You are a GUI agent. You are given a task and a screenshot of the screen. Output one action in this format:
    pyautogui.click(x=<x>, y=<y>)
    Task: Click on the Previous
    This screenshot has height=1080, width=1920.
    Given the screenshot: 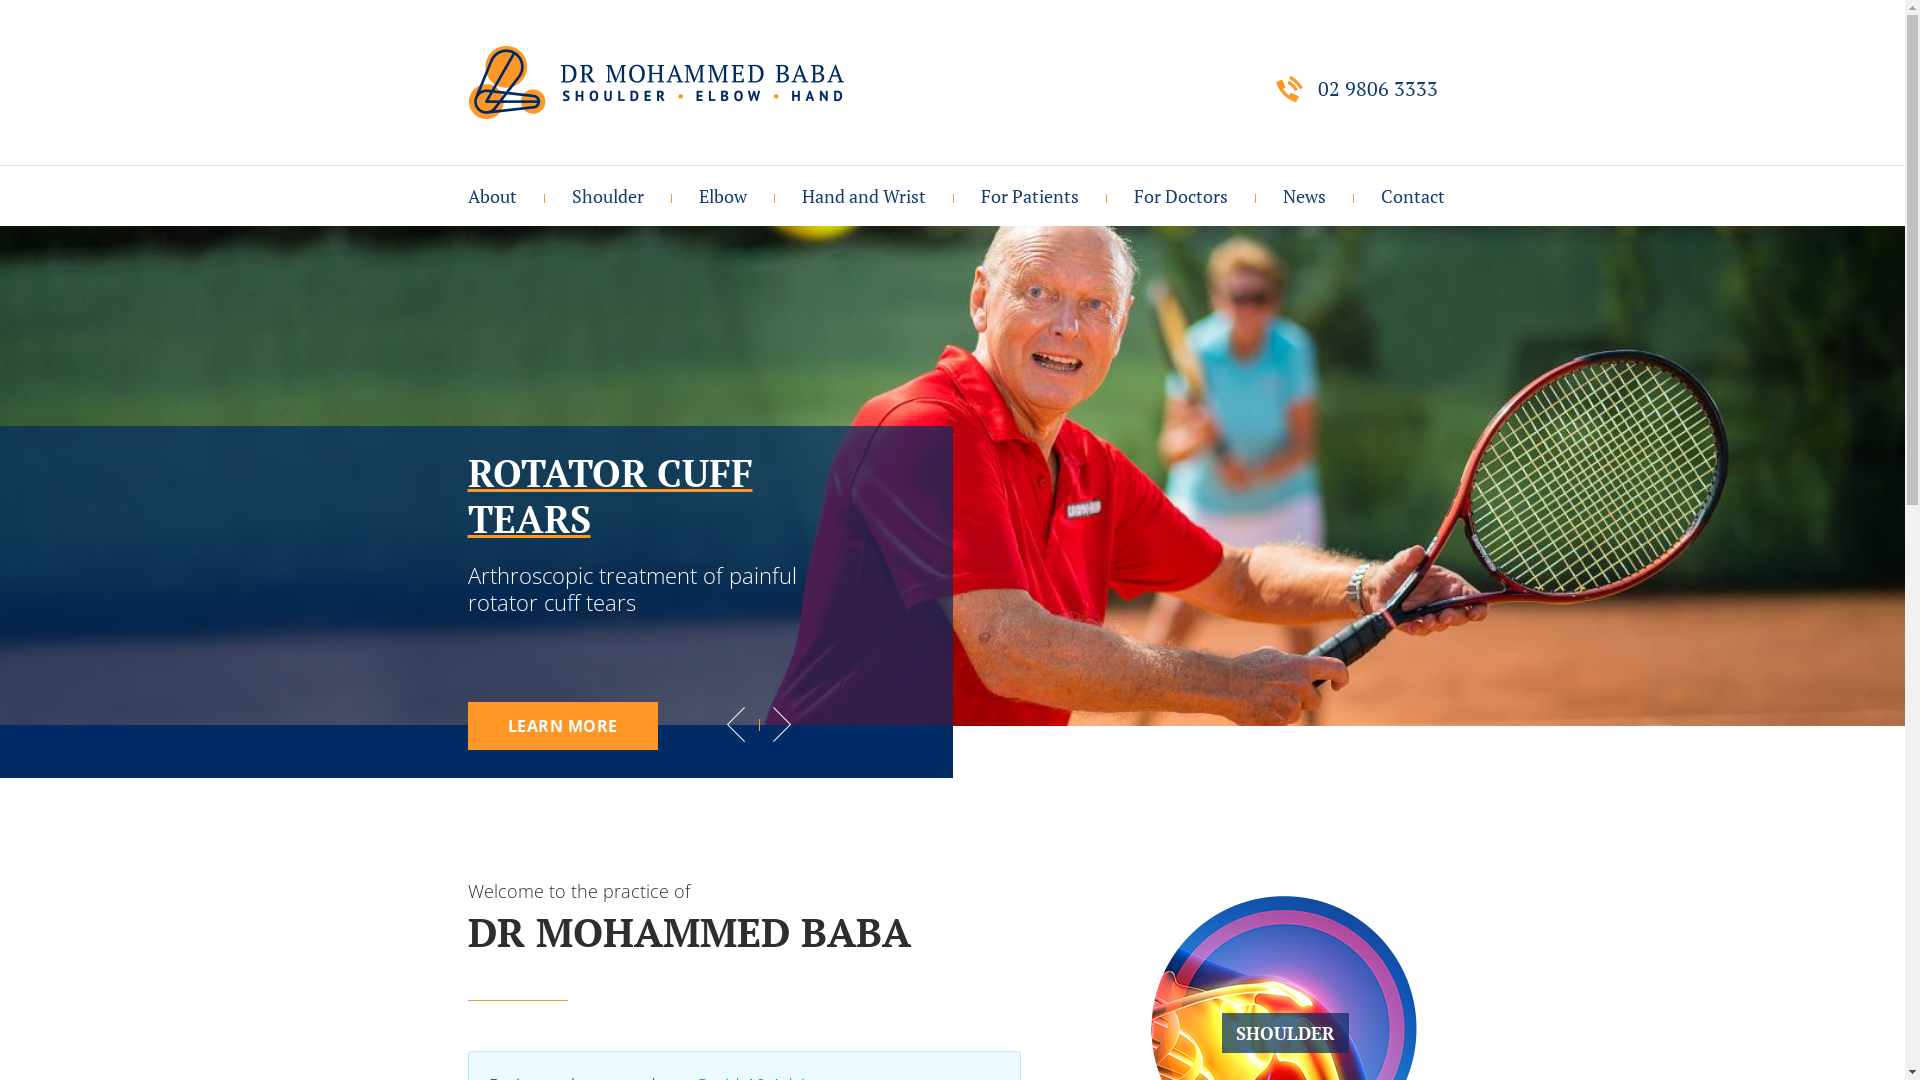 What is the action you would take?
    pyautogui.click(x=736, y=724)
    